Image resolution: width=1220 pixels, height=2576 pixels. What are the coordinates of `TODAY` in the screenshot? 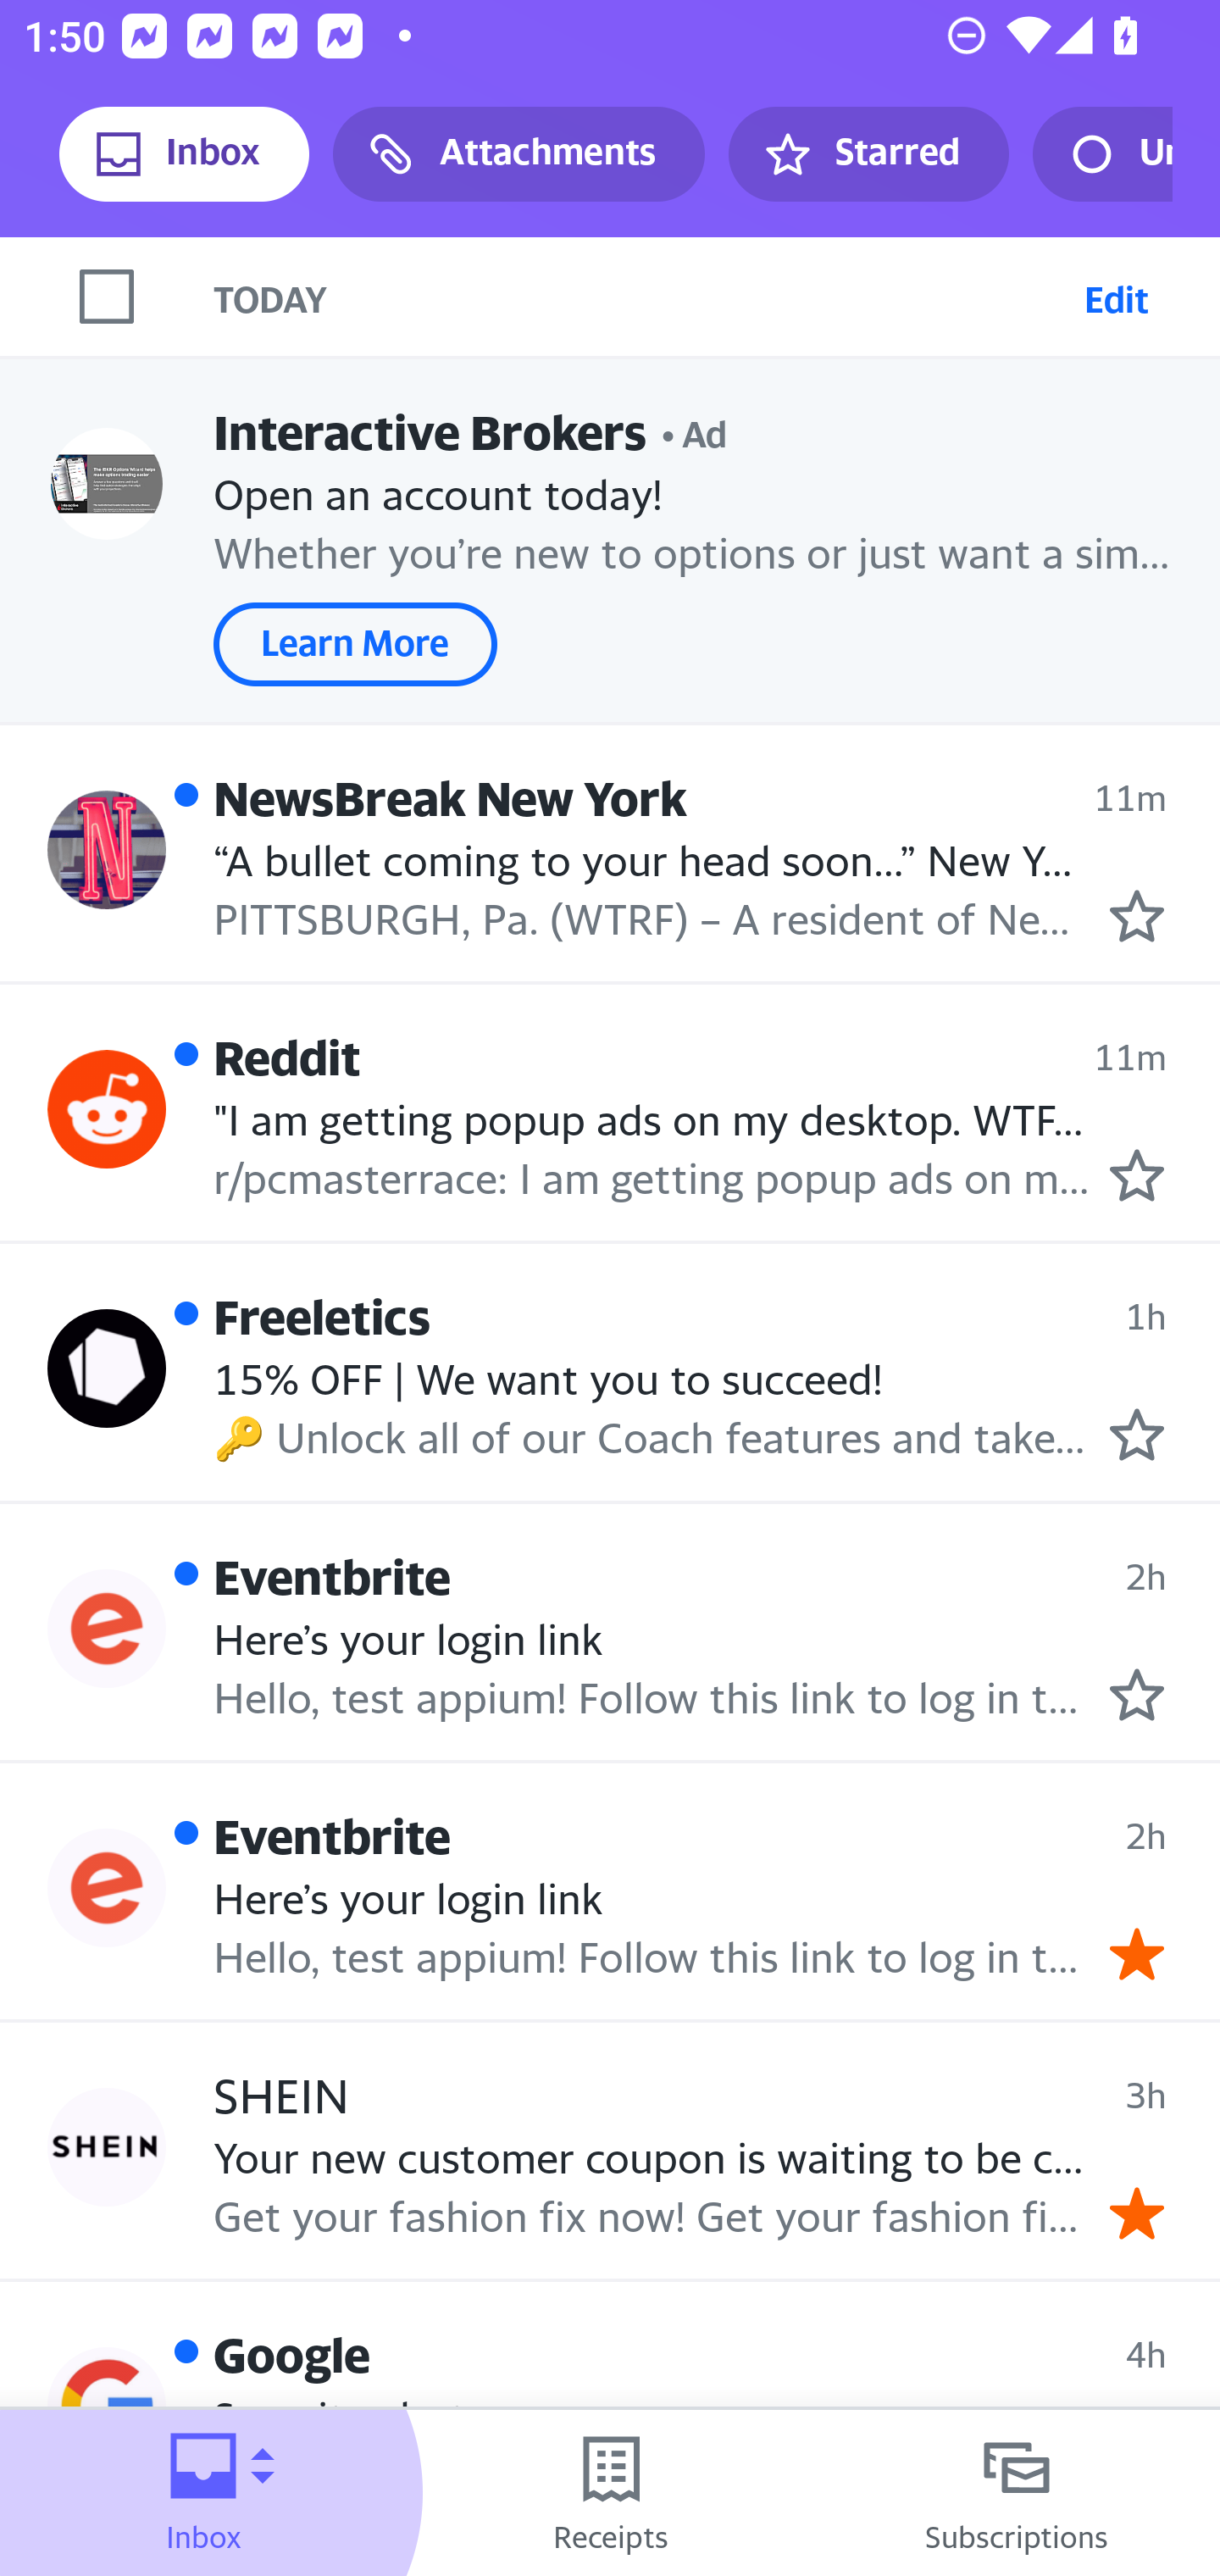 It's located at (642, 297).